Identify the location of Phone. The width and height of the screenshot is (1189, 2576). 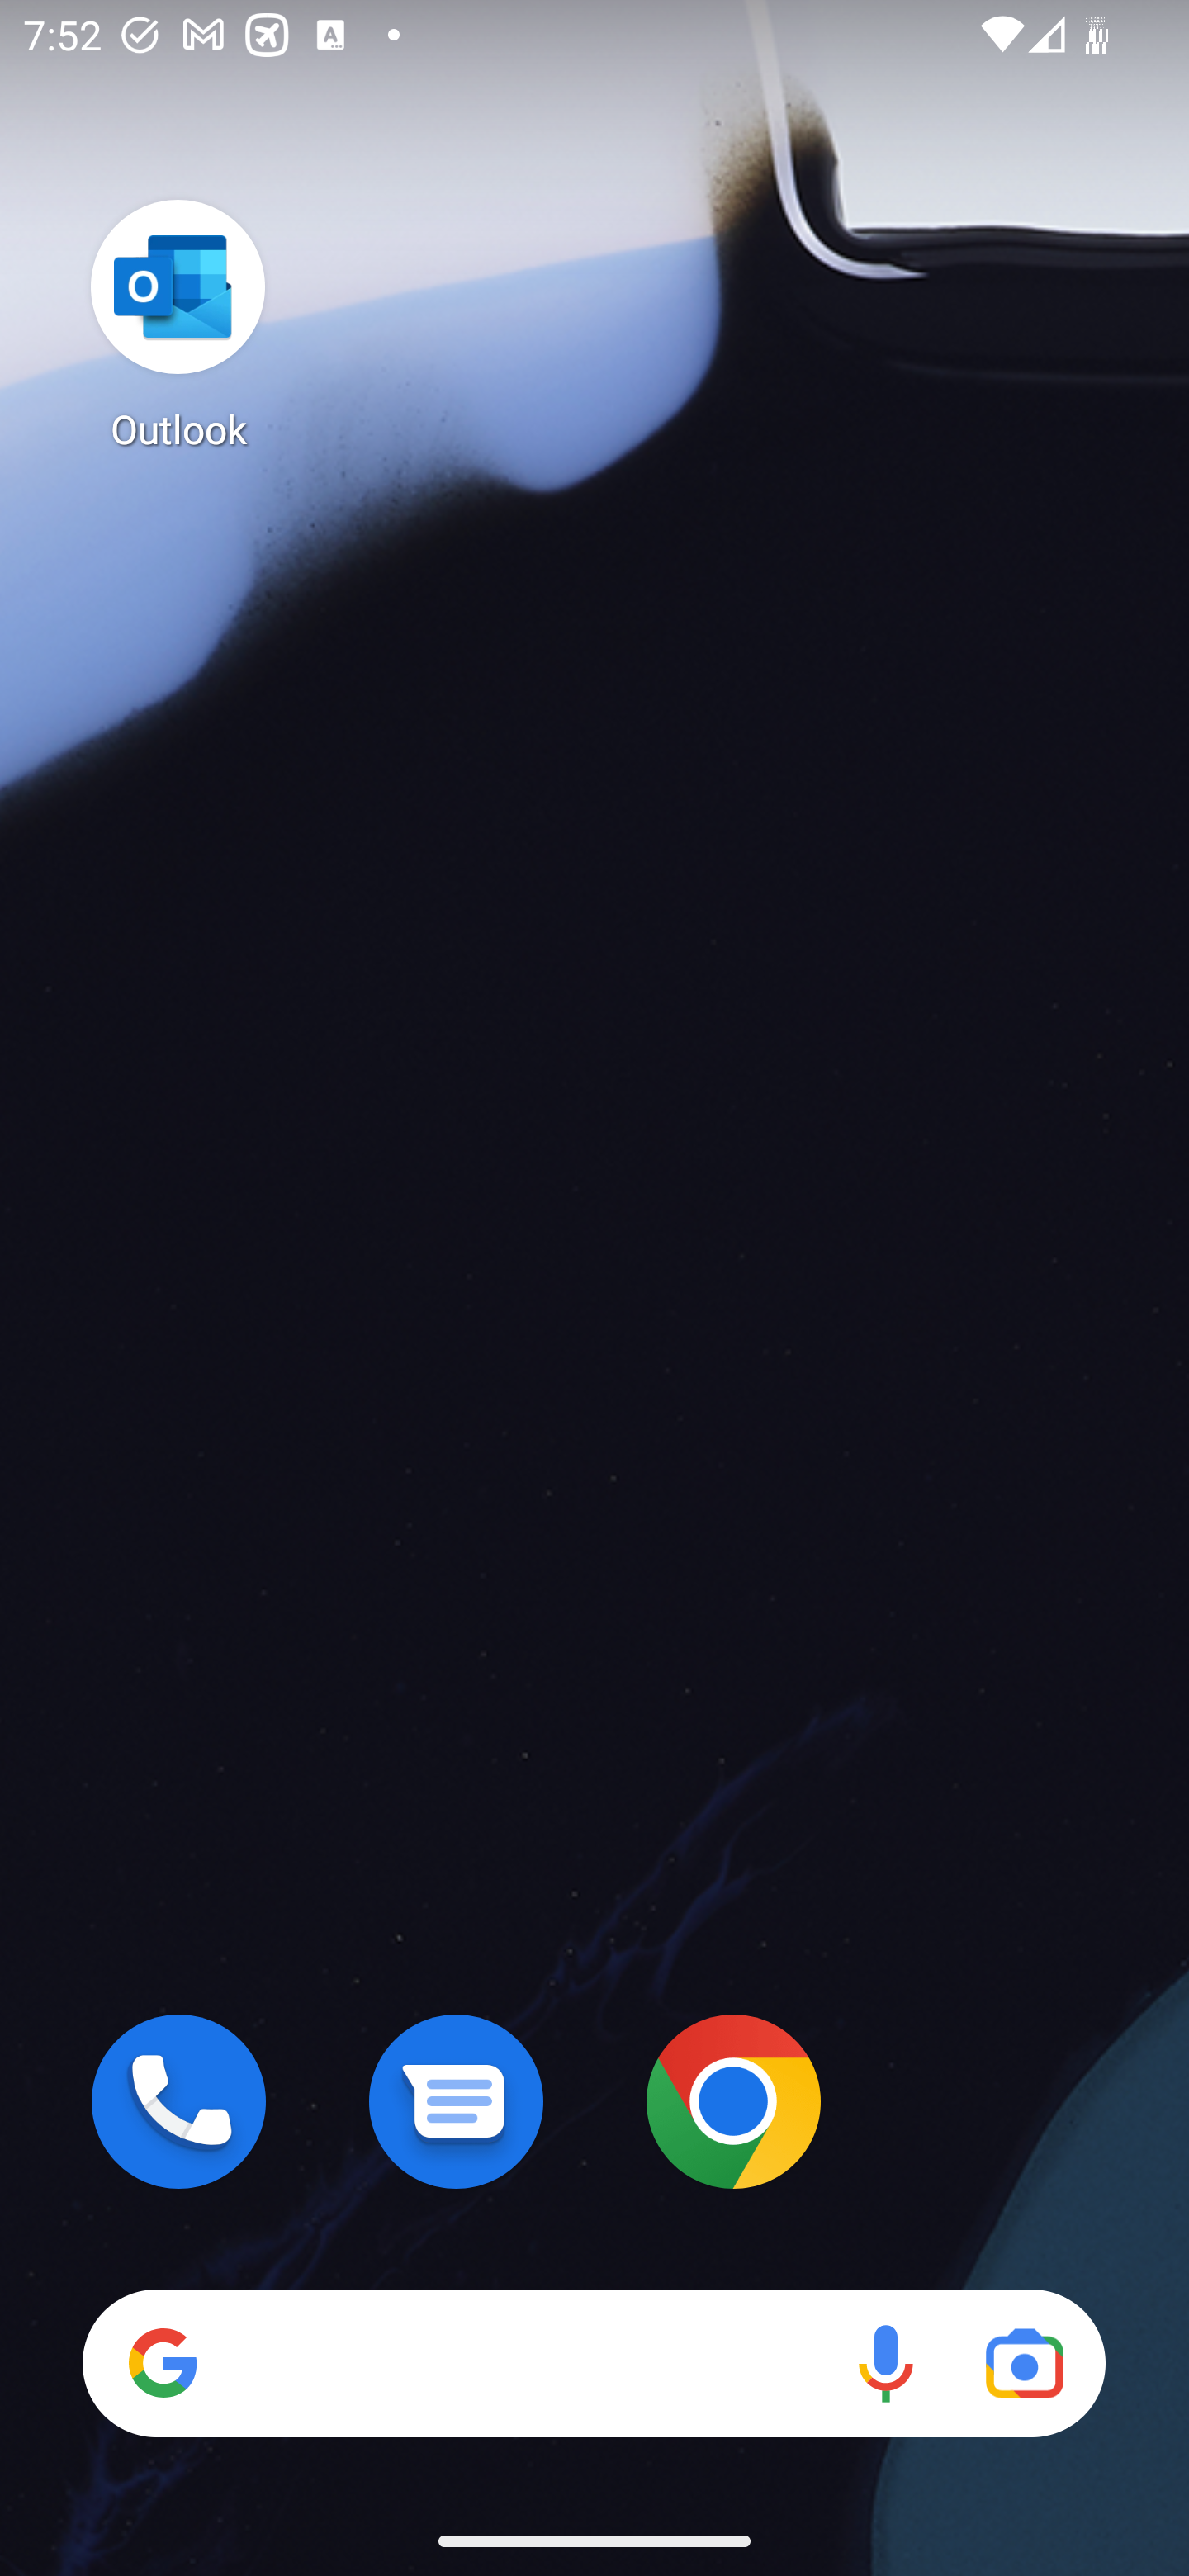
(178, 2101).